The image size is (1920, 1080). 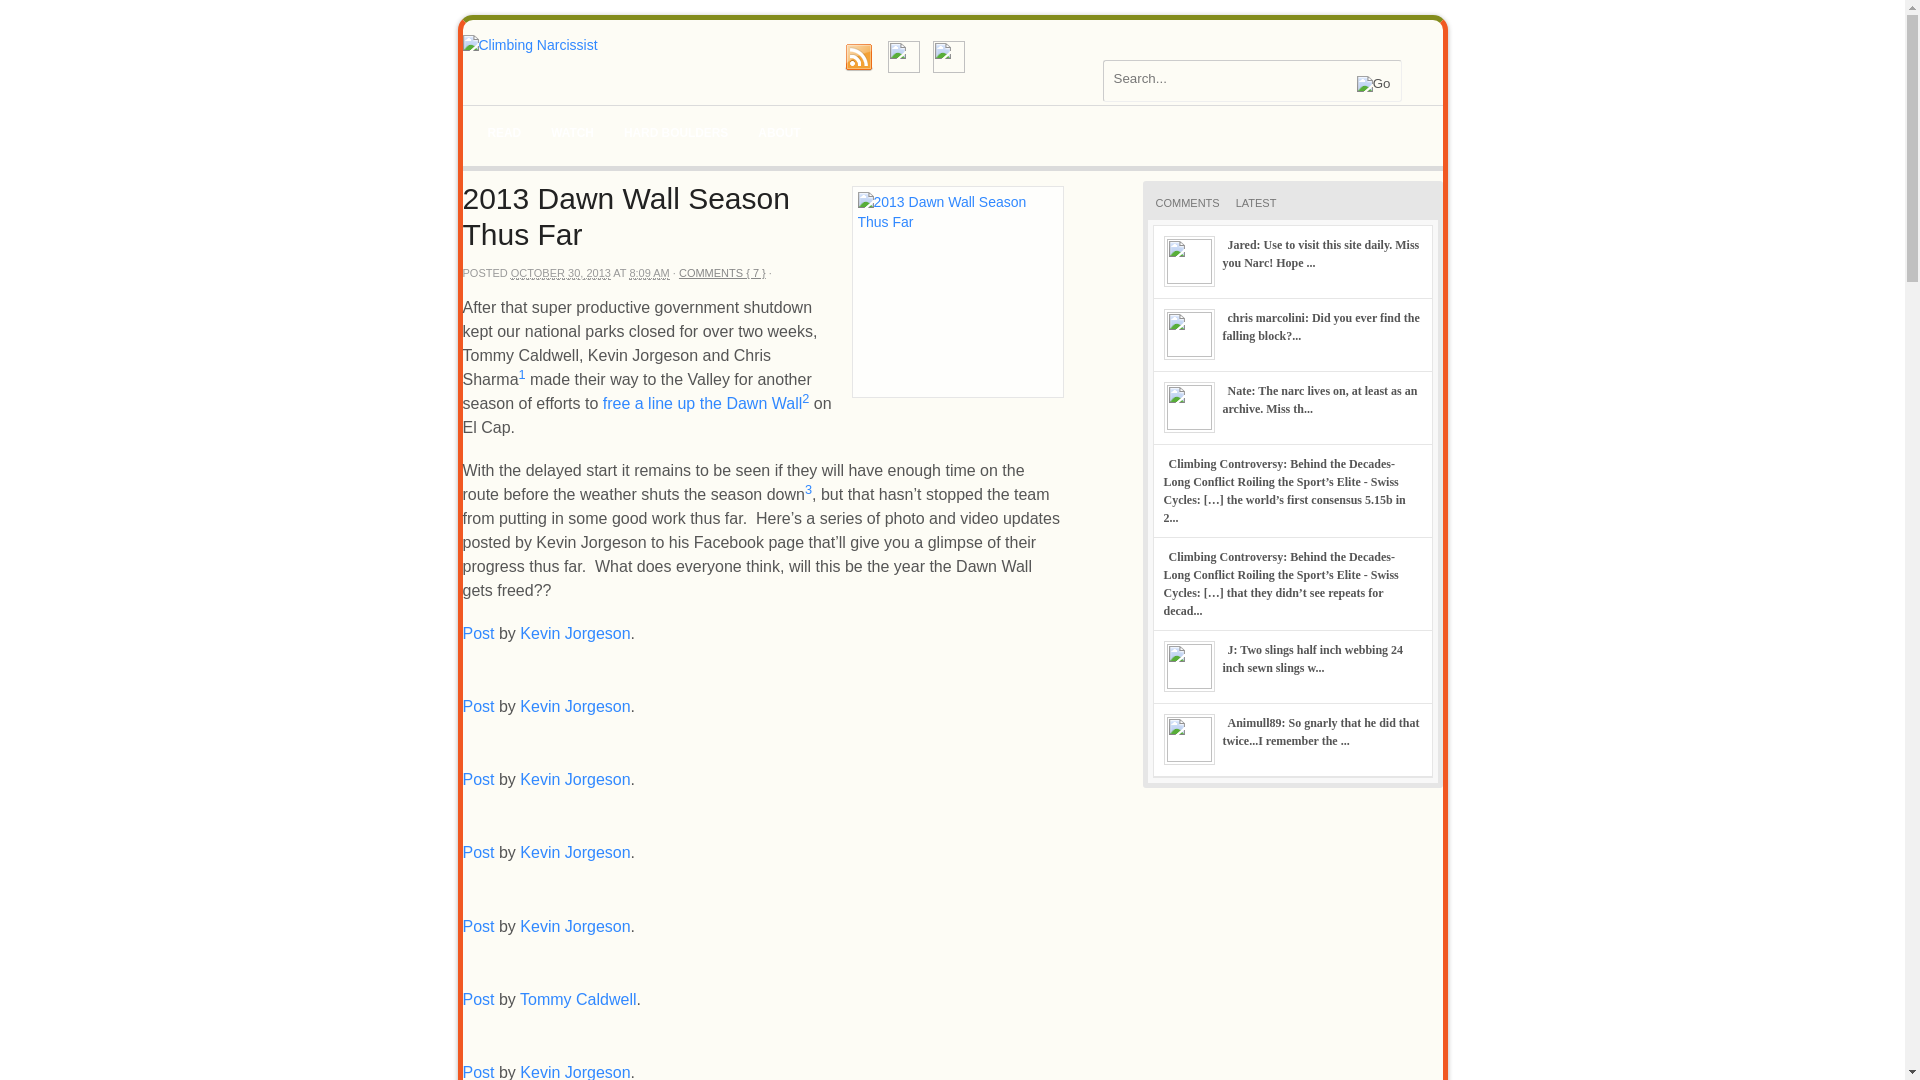 I want to click on Post, so click(x=478, y=780).